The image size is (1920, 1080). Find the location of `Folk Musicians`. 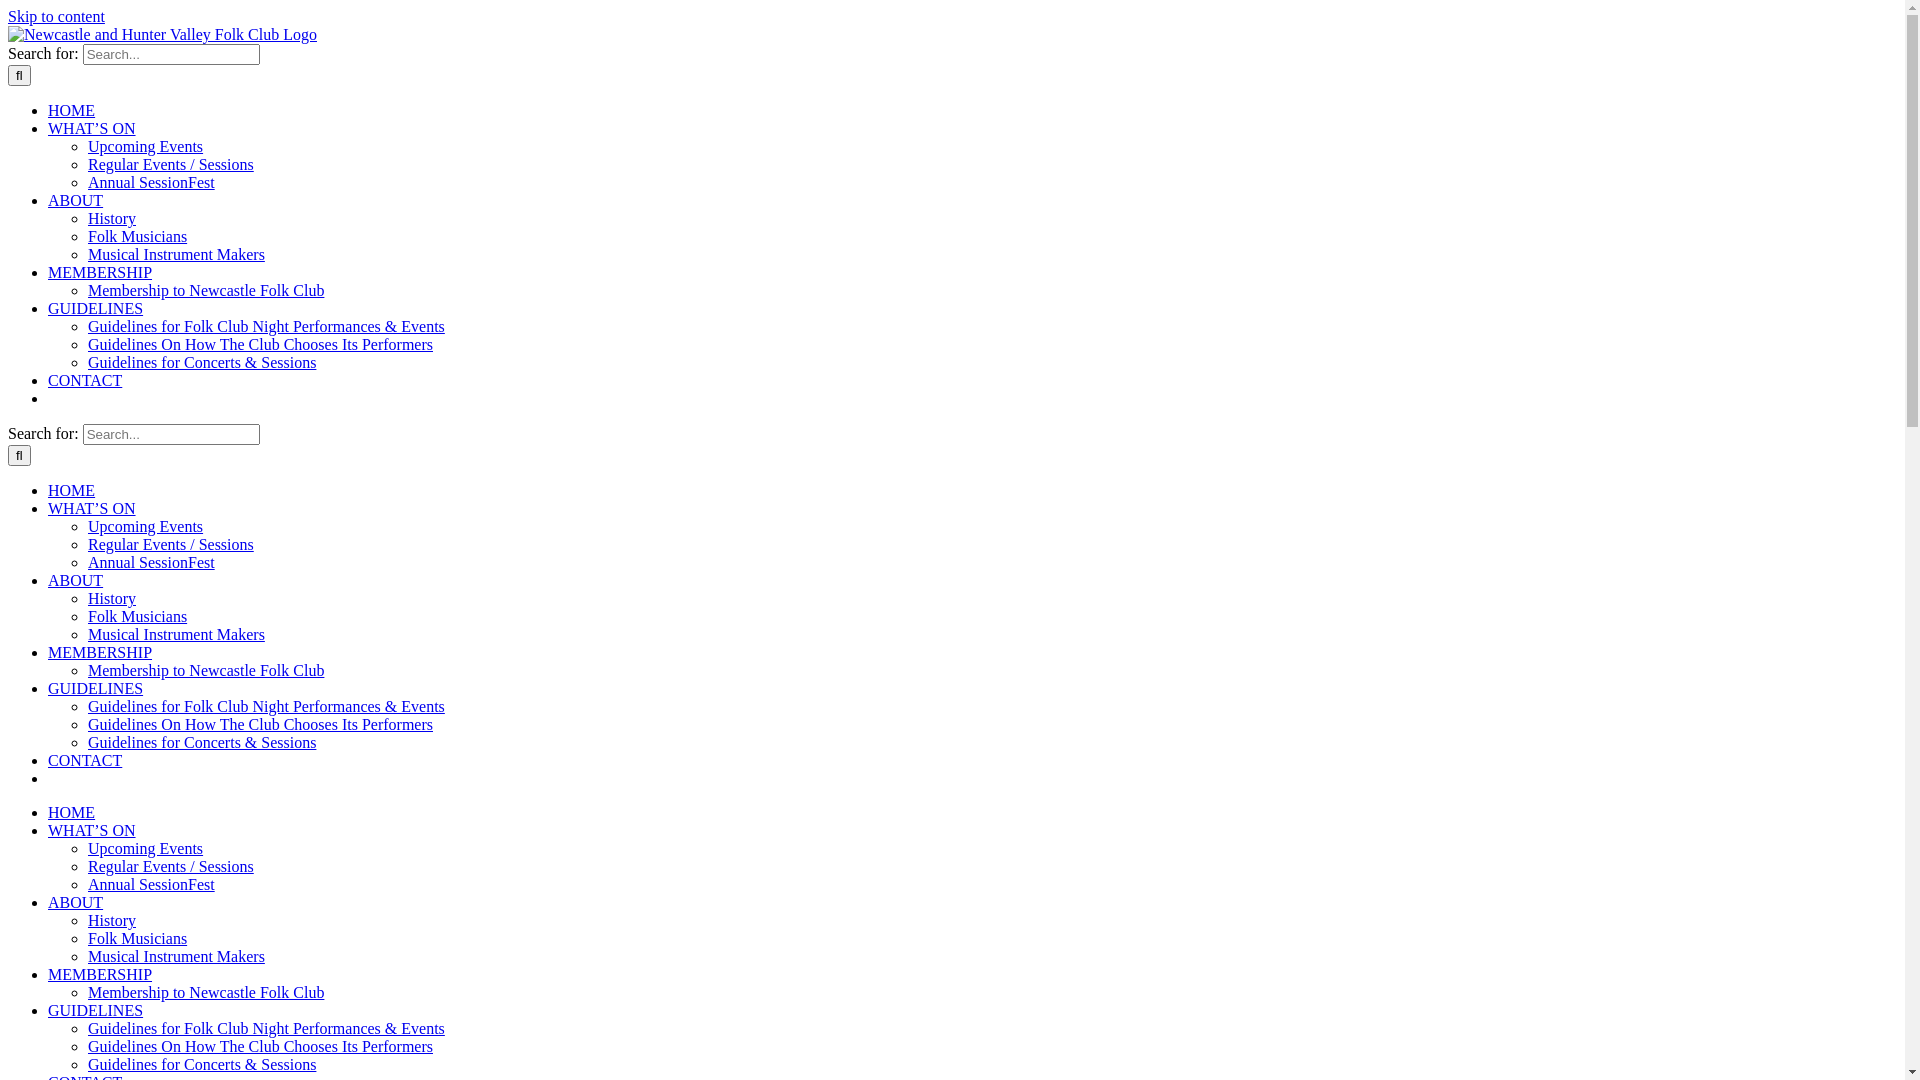

Folk Musicians is located at coordinates (138, 616).